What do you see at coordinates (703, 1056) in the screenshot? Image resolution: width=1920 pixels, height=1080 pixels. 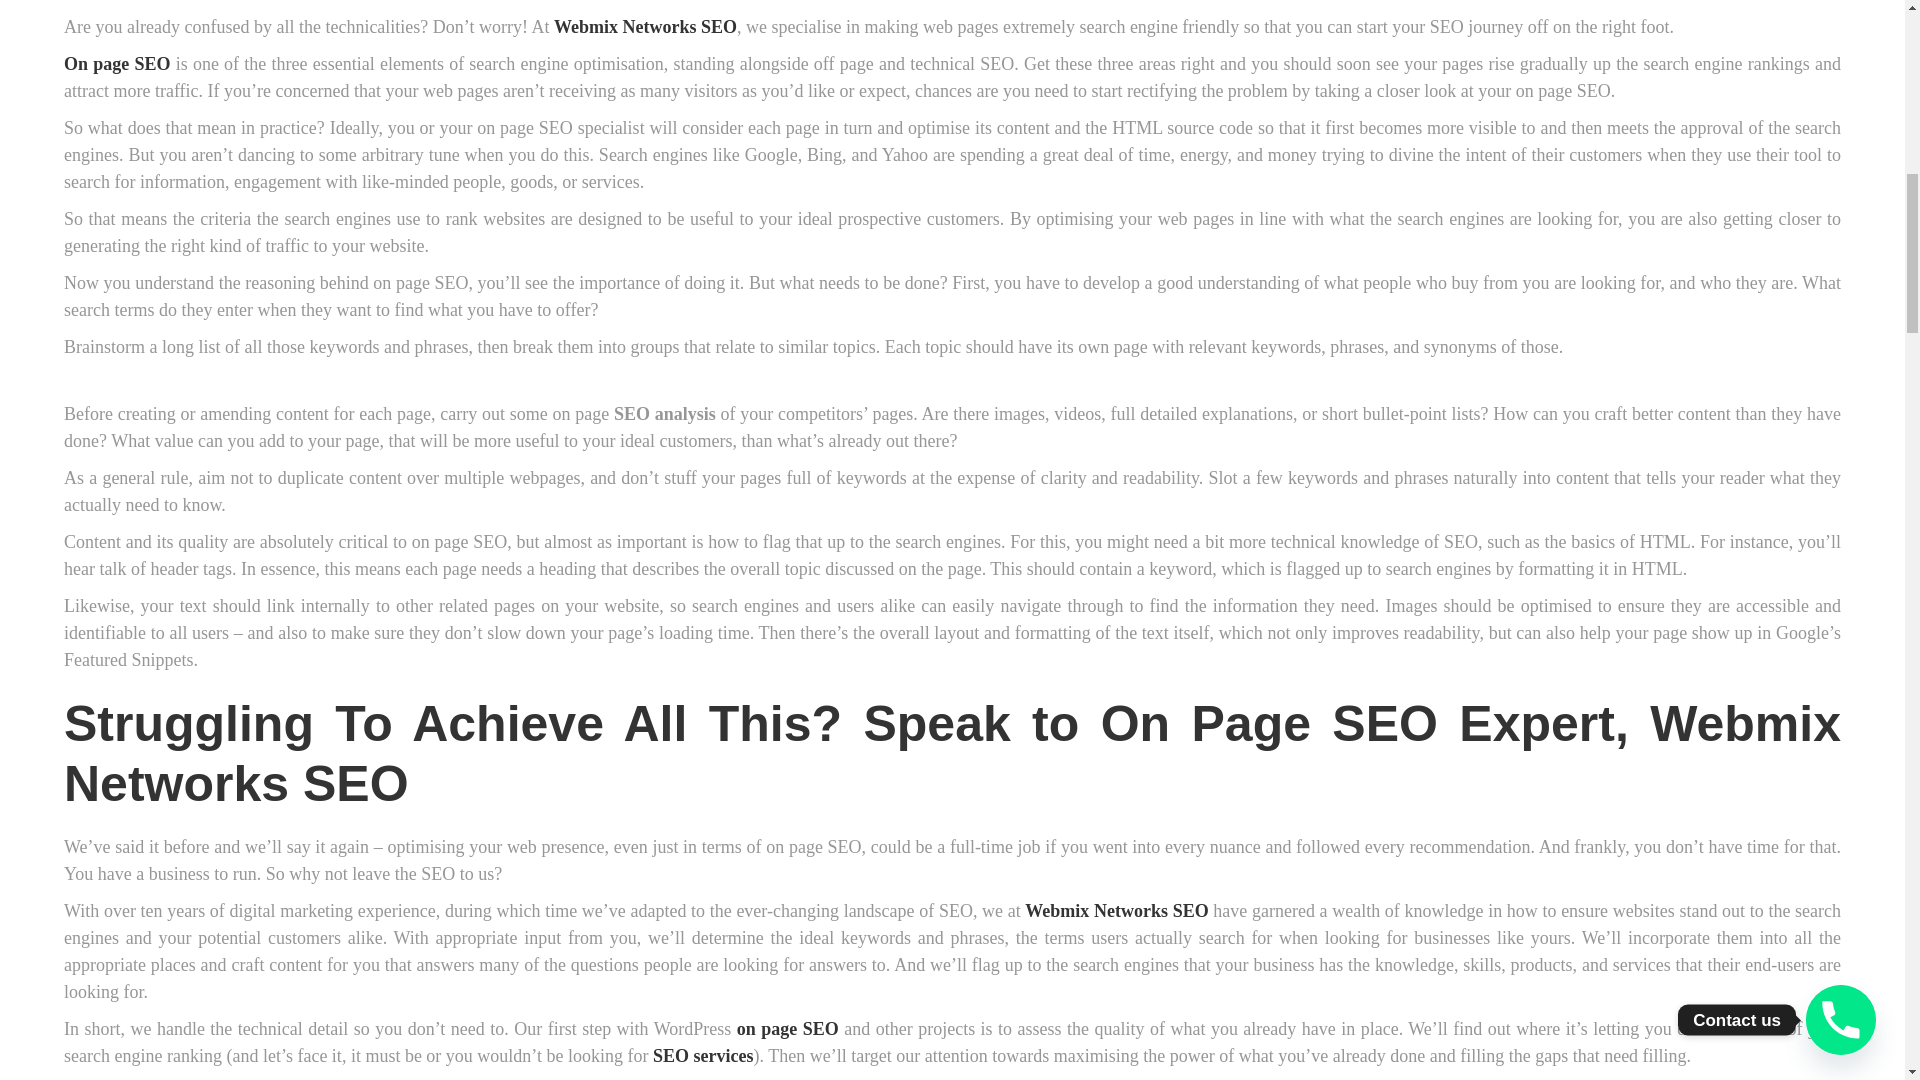 I see `SEO services` at bounding box center [703, 1056].